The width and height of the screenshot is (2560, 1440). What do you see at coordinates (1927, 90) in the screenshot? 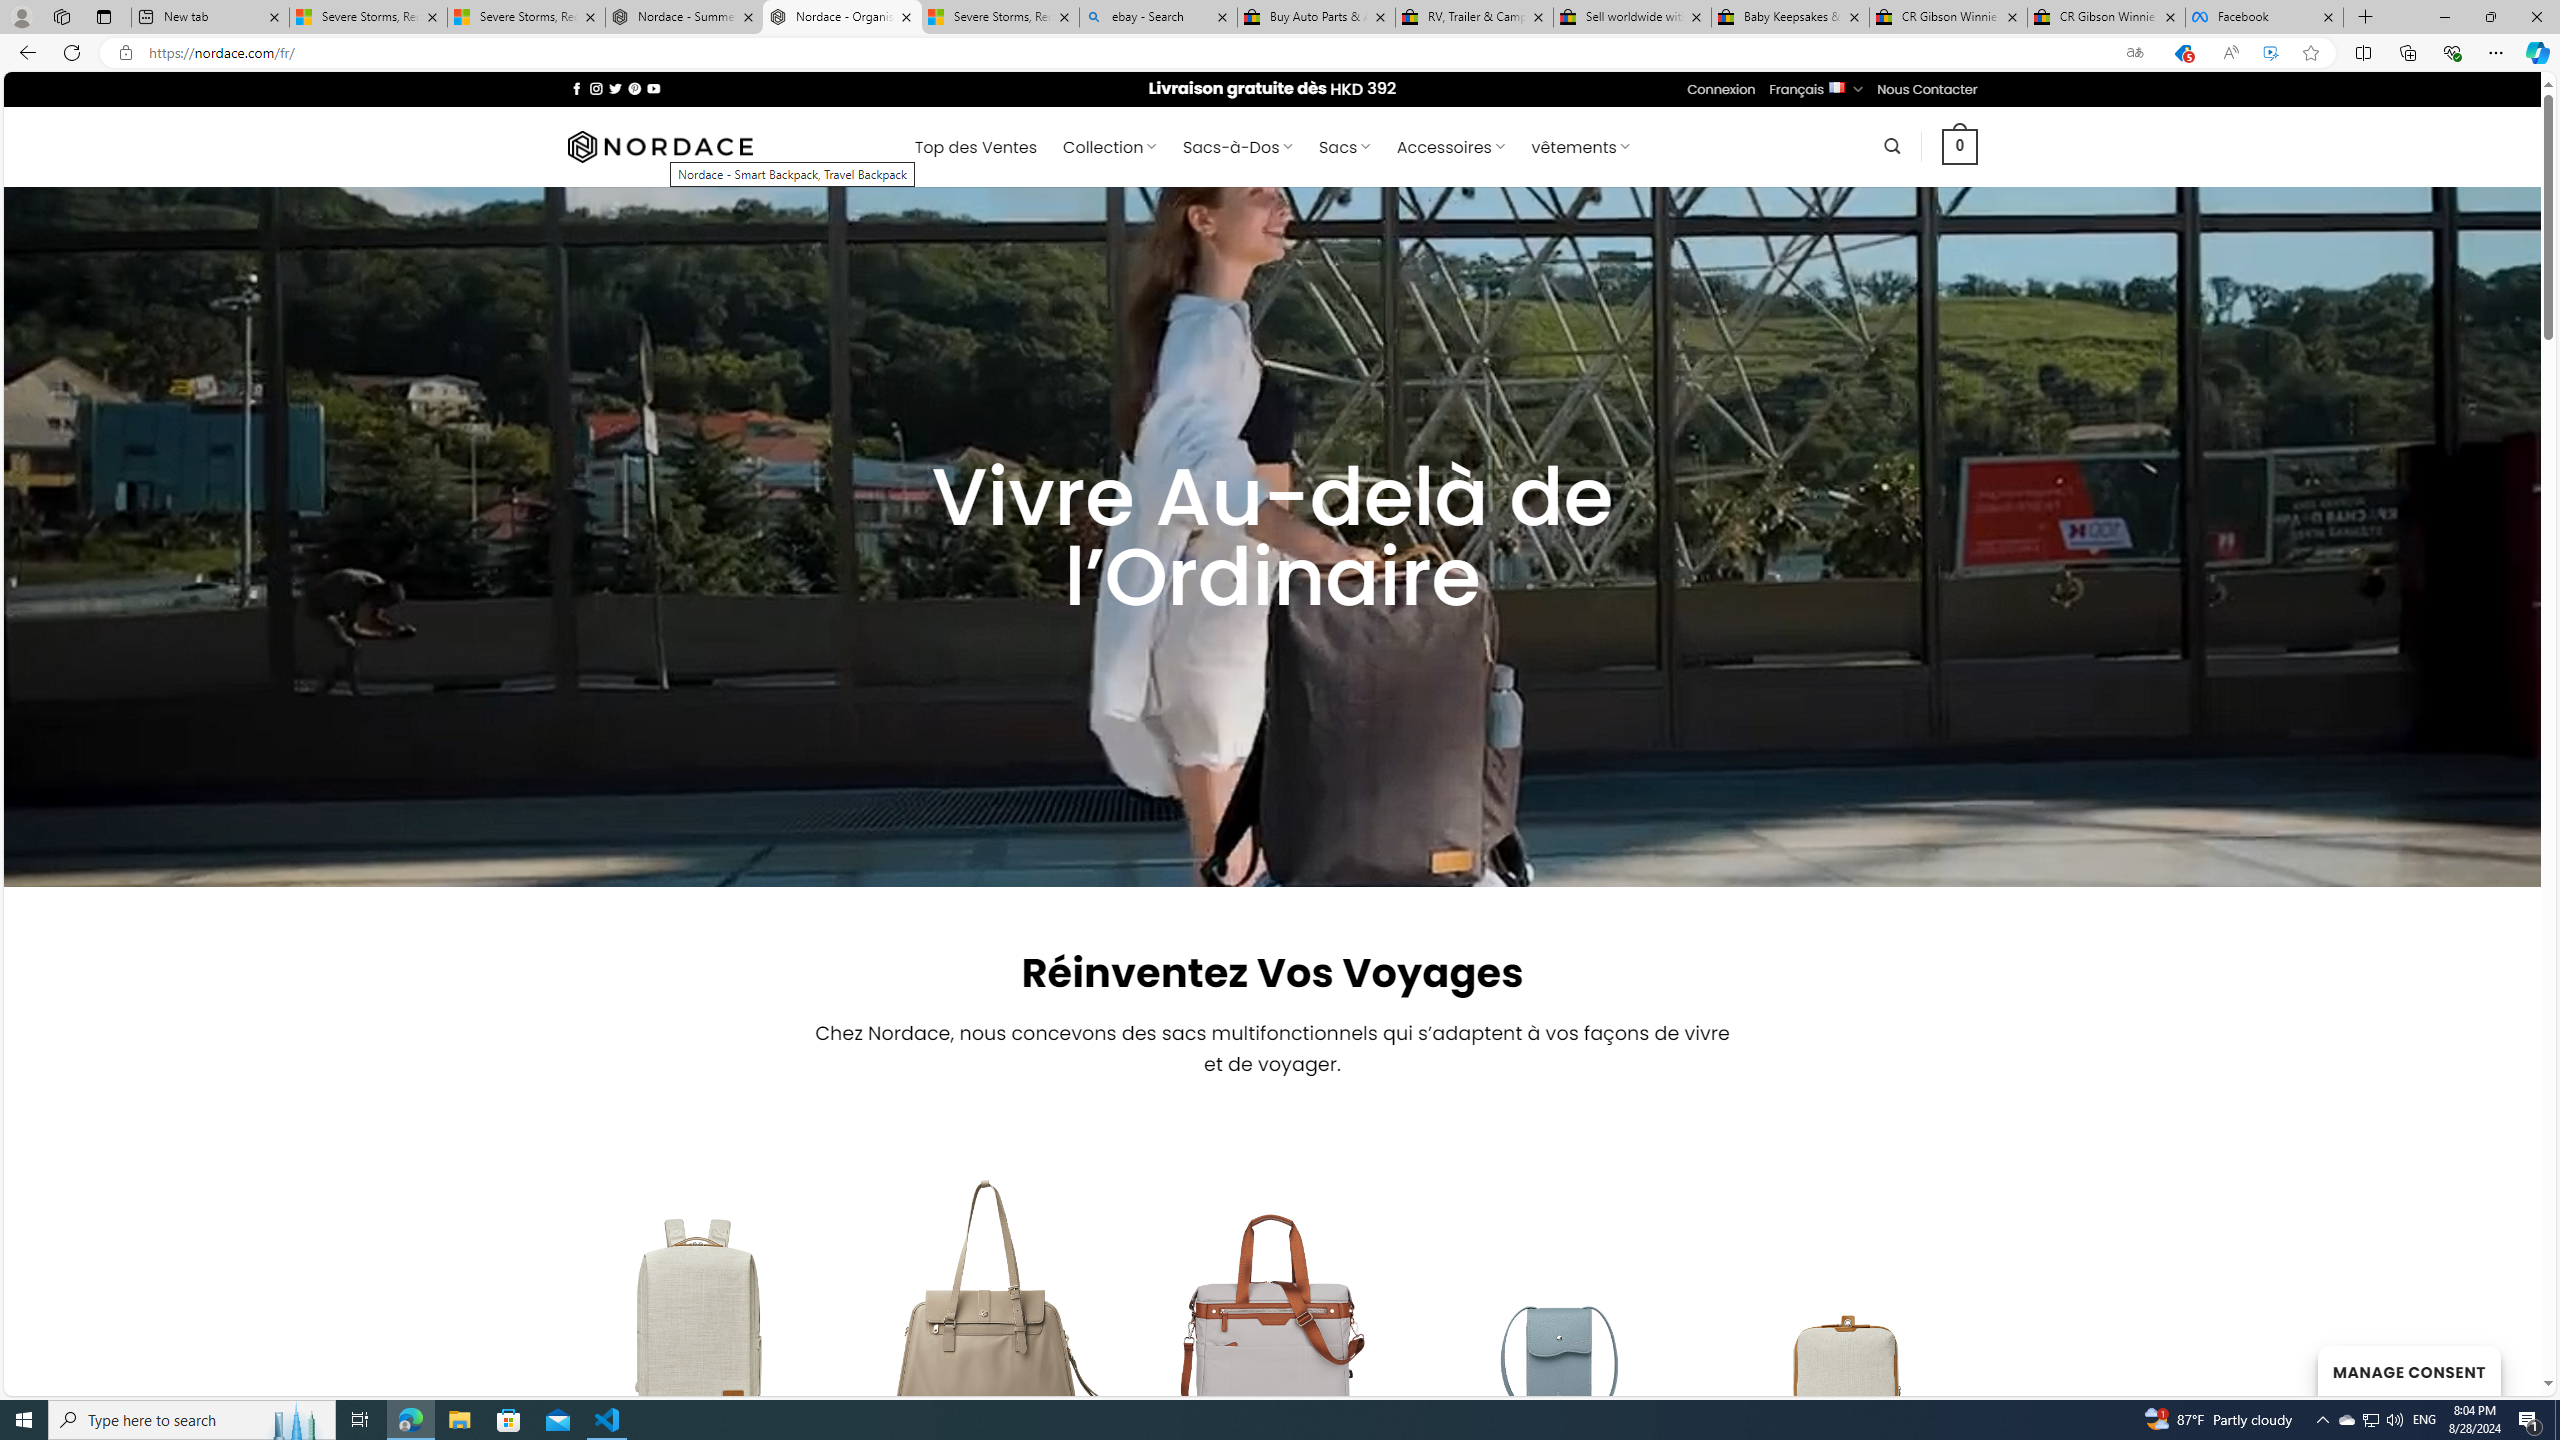
I see `Nous Contacter` at bounding box center [1927, 90].